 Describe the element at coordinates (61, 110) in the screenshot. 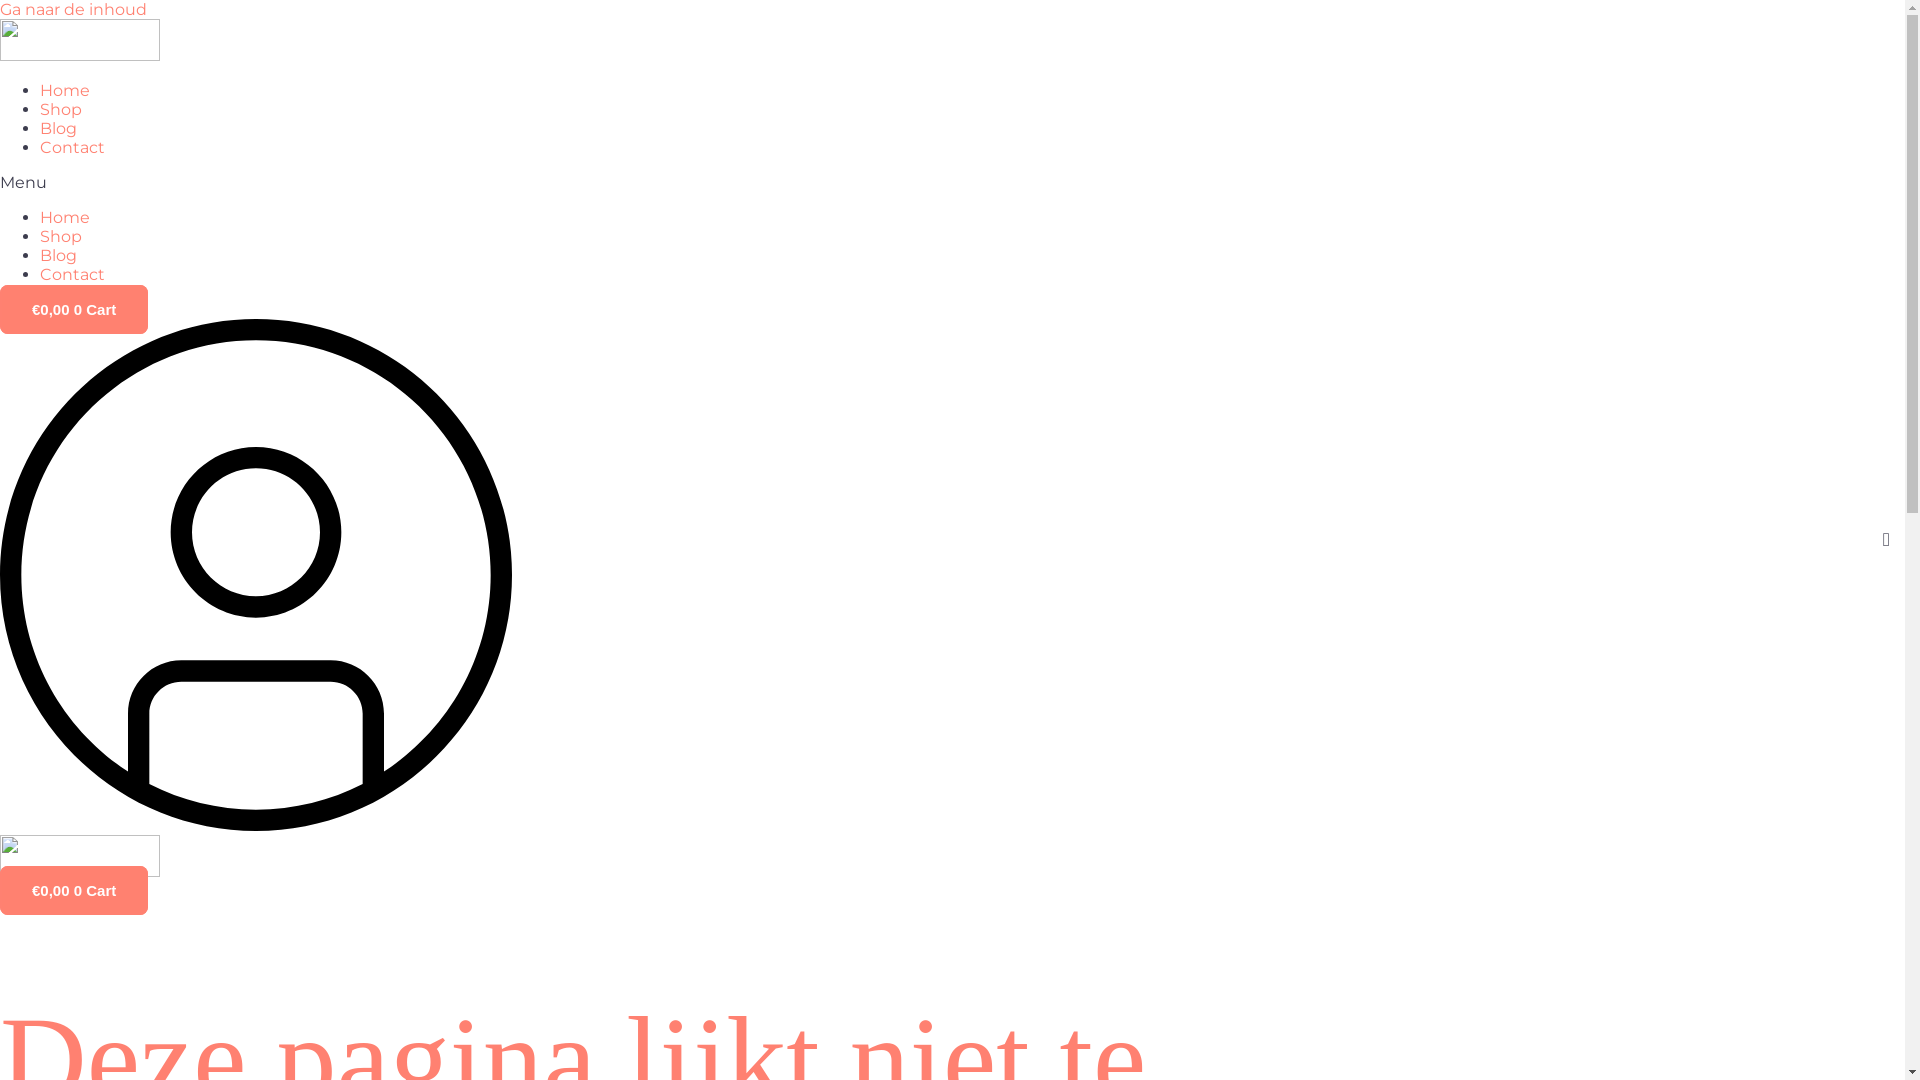

I see `Shop` at that location.